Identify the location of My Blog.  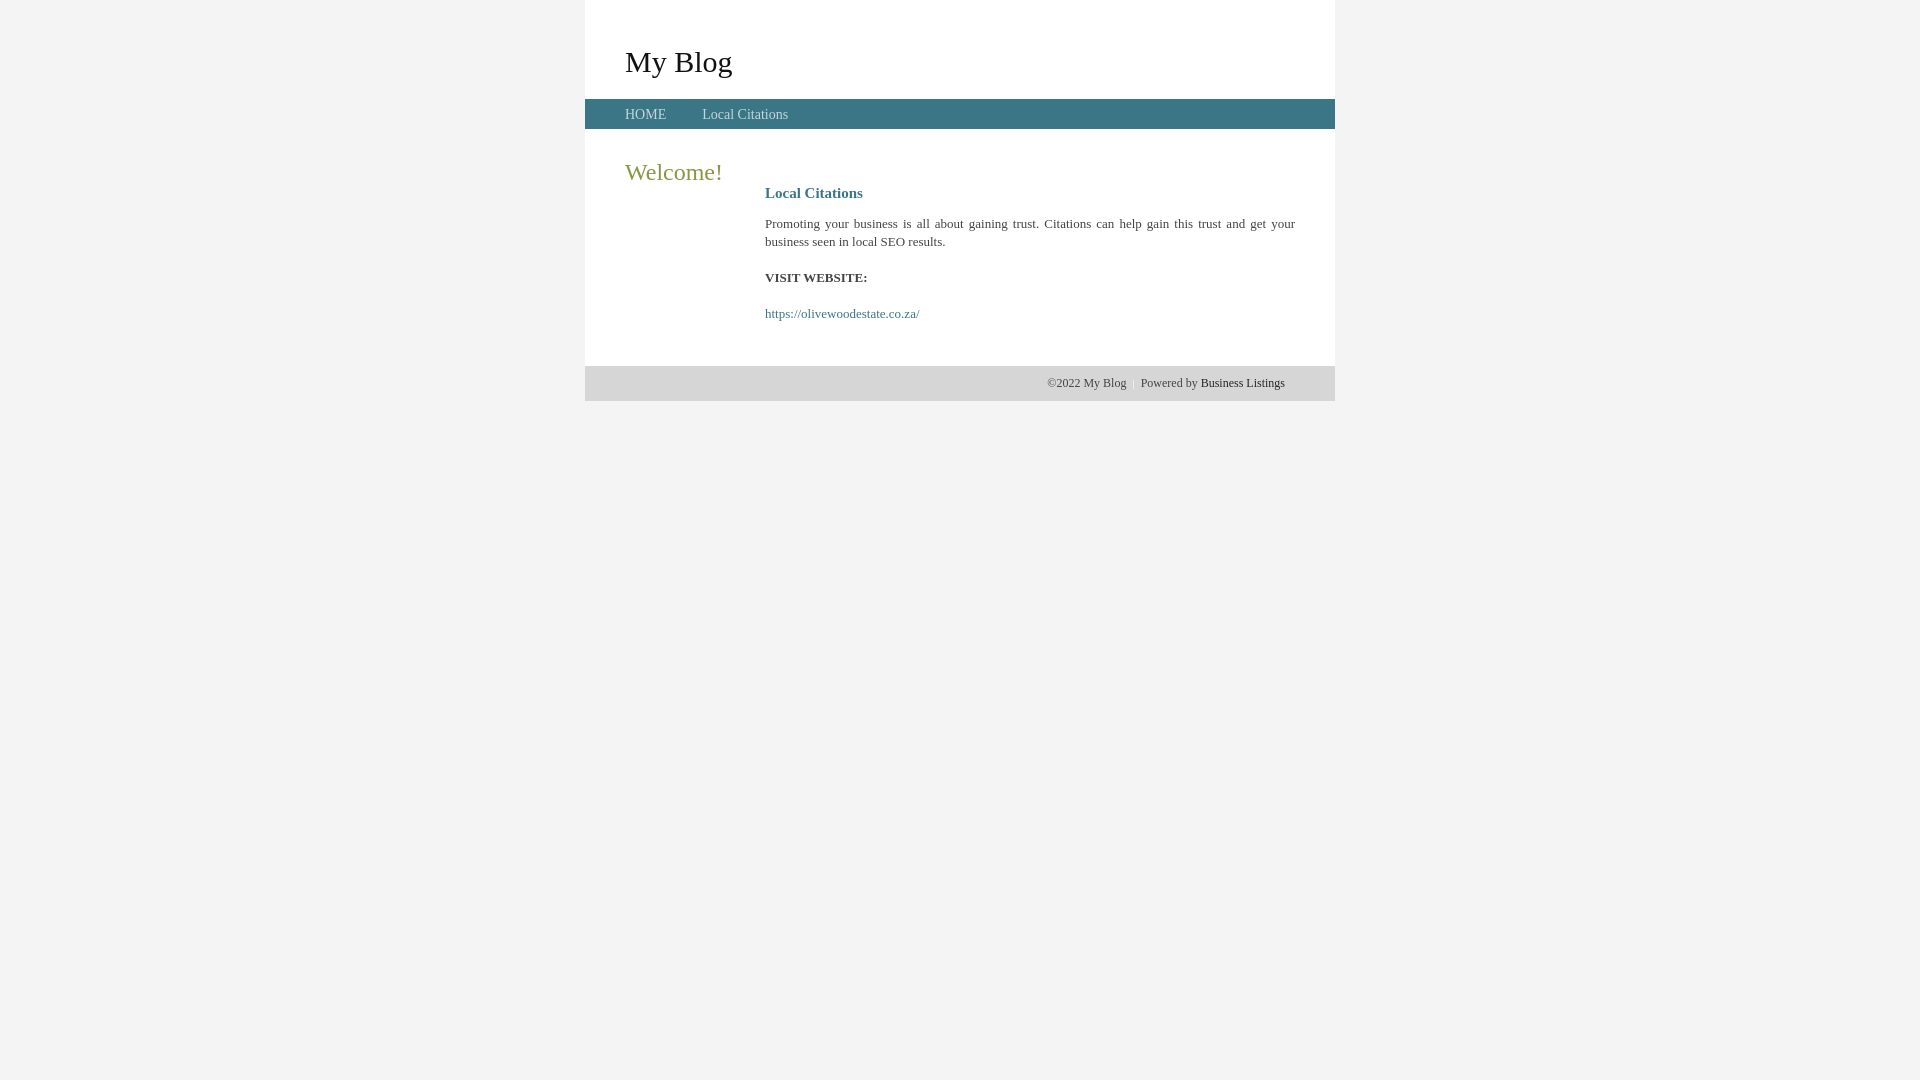
(679, 61).